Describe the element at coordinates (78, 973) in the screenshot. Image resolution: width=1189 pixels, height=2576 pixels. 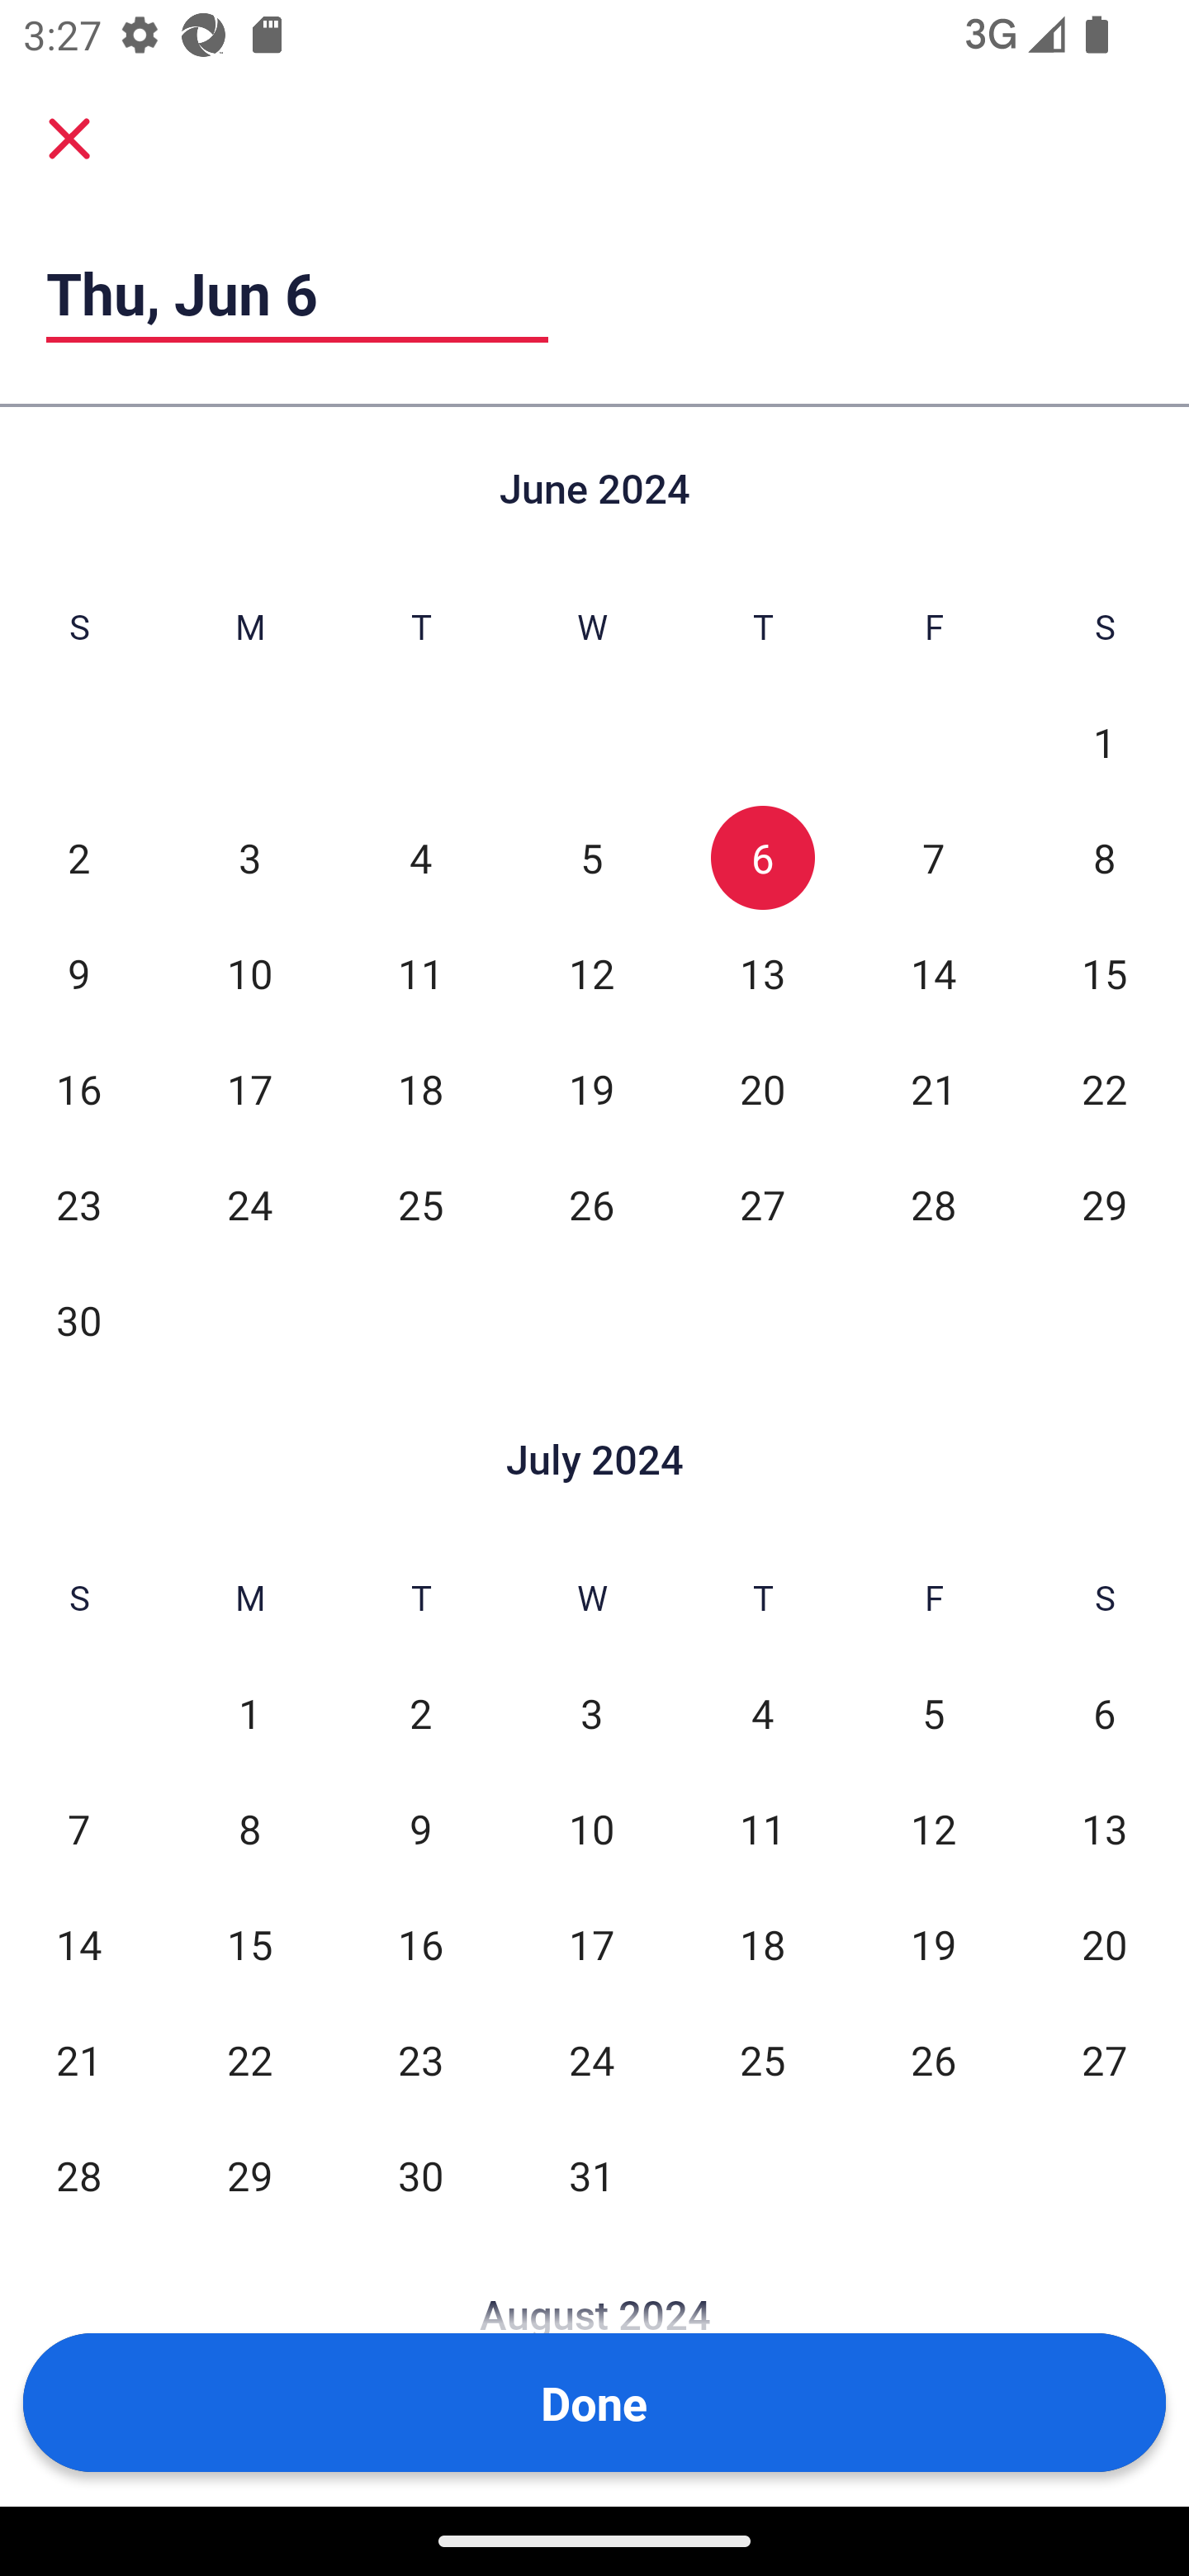
I see `9 Sun, Jun 9, Not Selected` at that location.